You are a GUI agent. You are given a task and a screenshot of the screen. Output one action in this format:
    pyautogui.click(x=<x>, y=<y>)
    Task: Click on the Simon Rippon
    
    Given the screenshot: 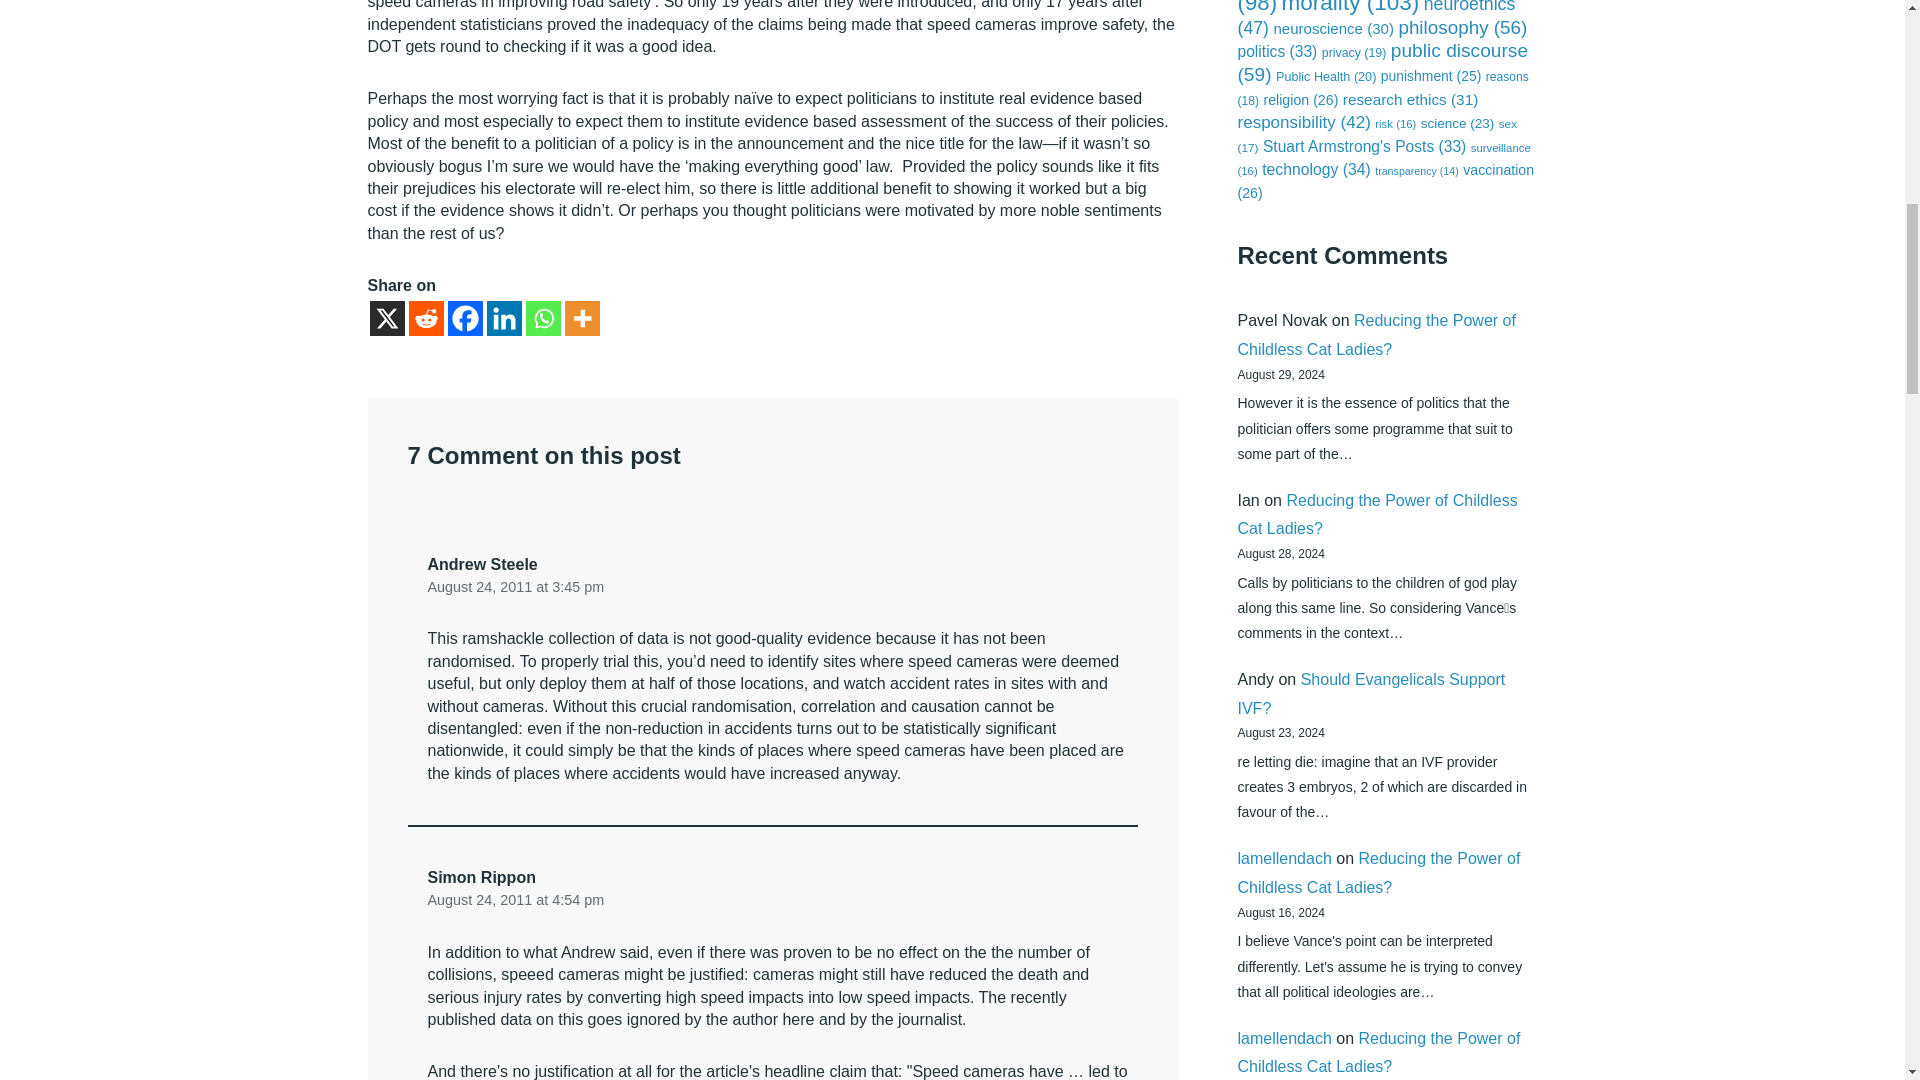 What is the action you would take?
    pyautogui.click(x=482, y=877)
    